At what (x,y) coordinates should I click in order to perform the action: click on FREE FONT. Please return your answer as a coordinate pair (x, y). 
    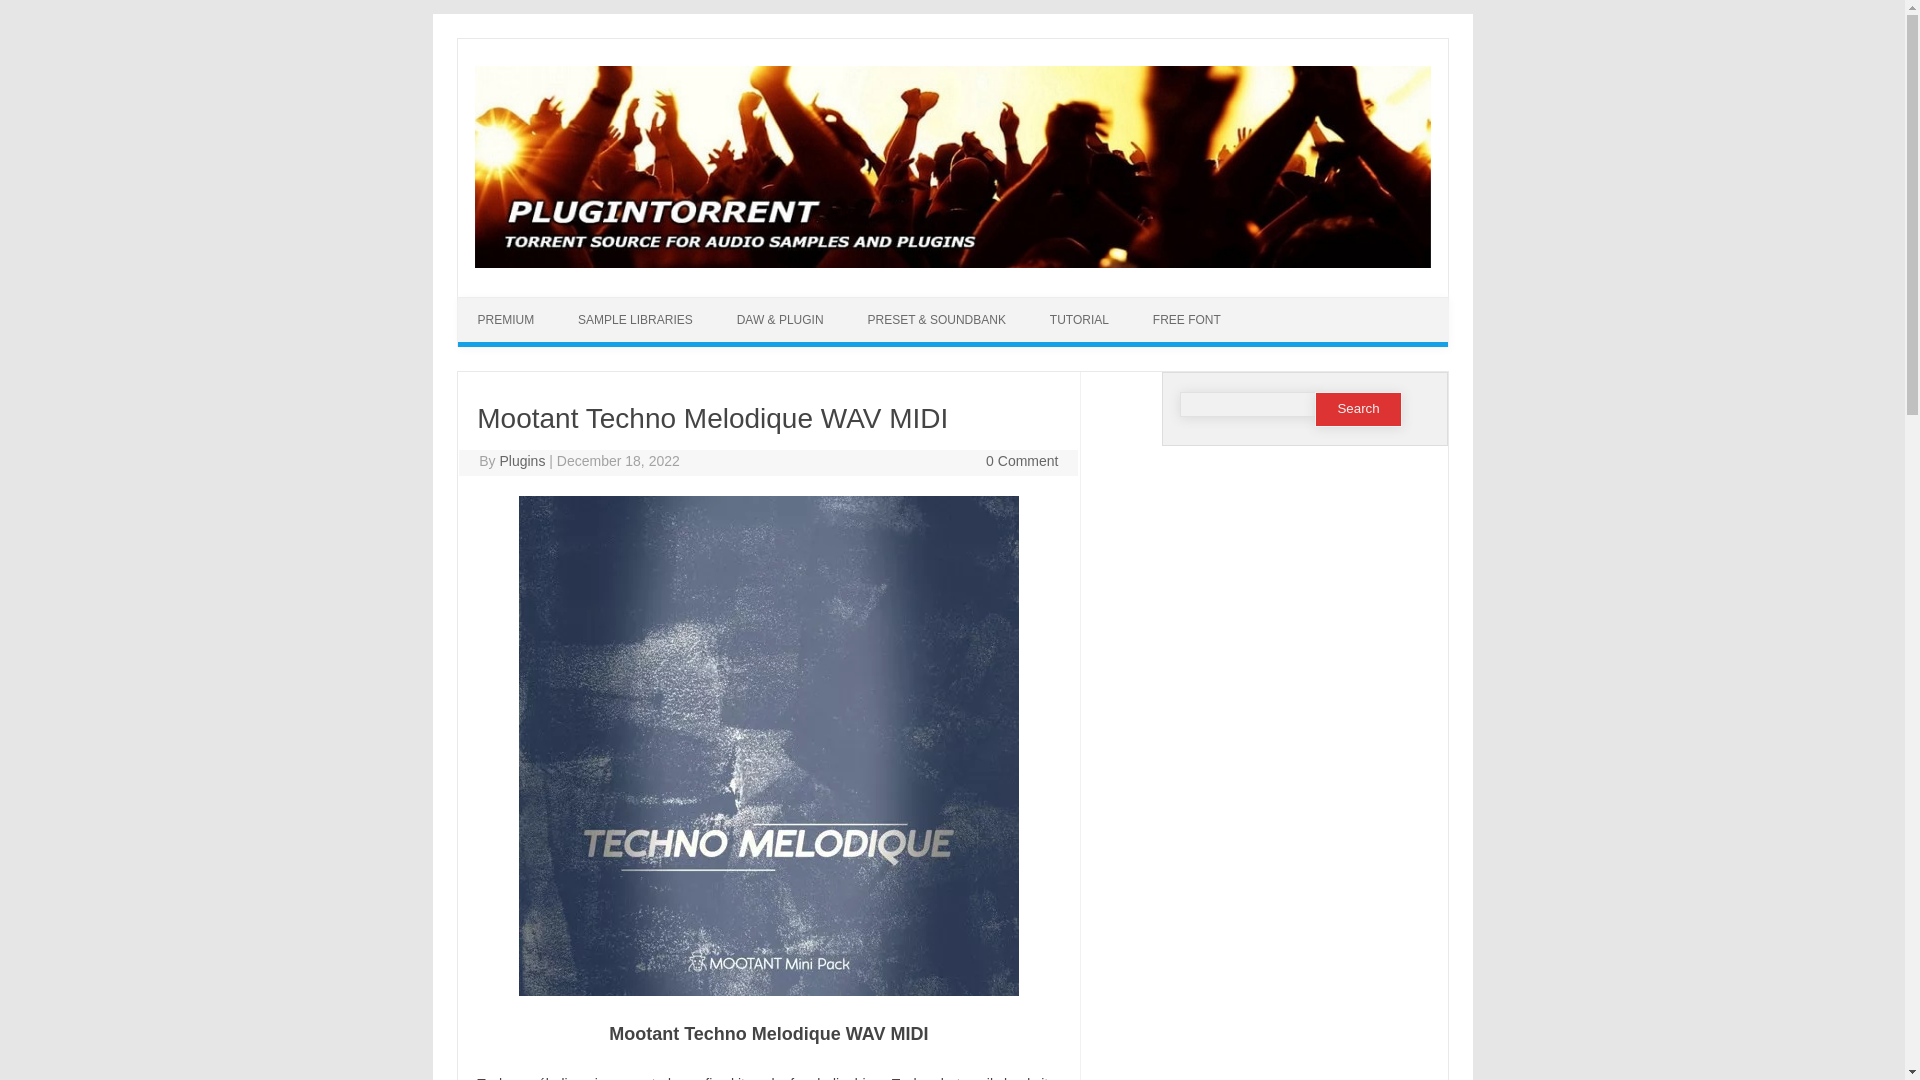
    Looking at the image, I should click on (1186, 320).